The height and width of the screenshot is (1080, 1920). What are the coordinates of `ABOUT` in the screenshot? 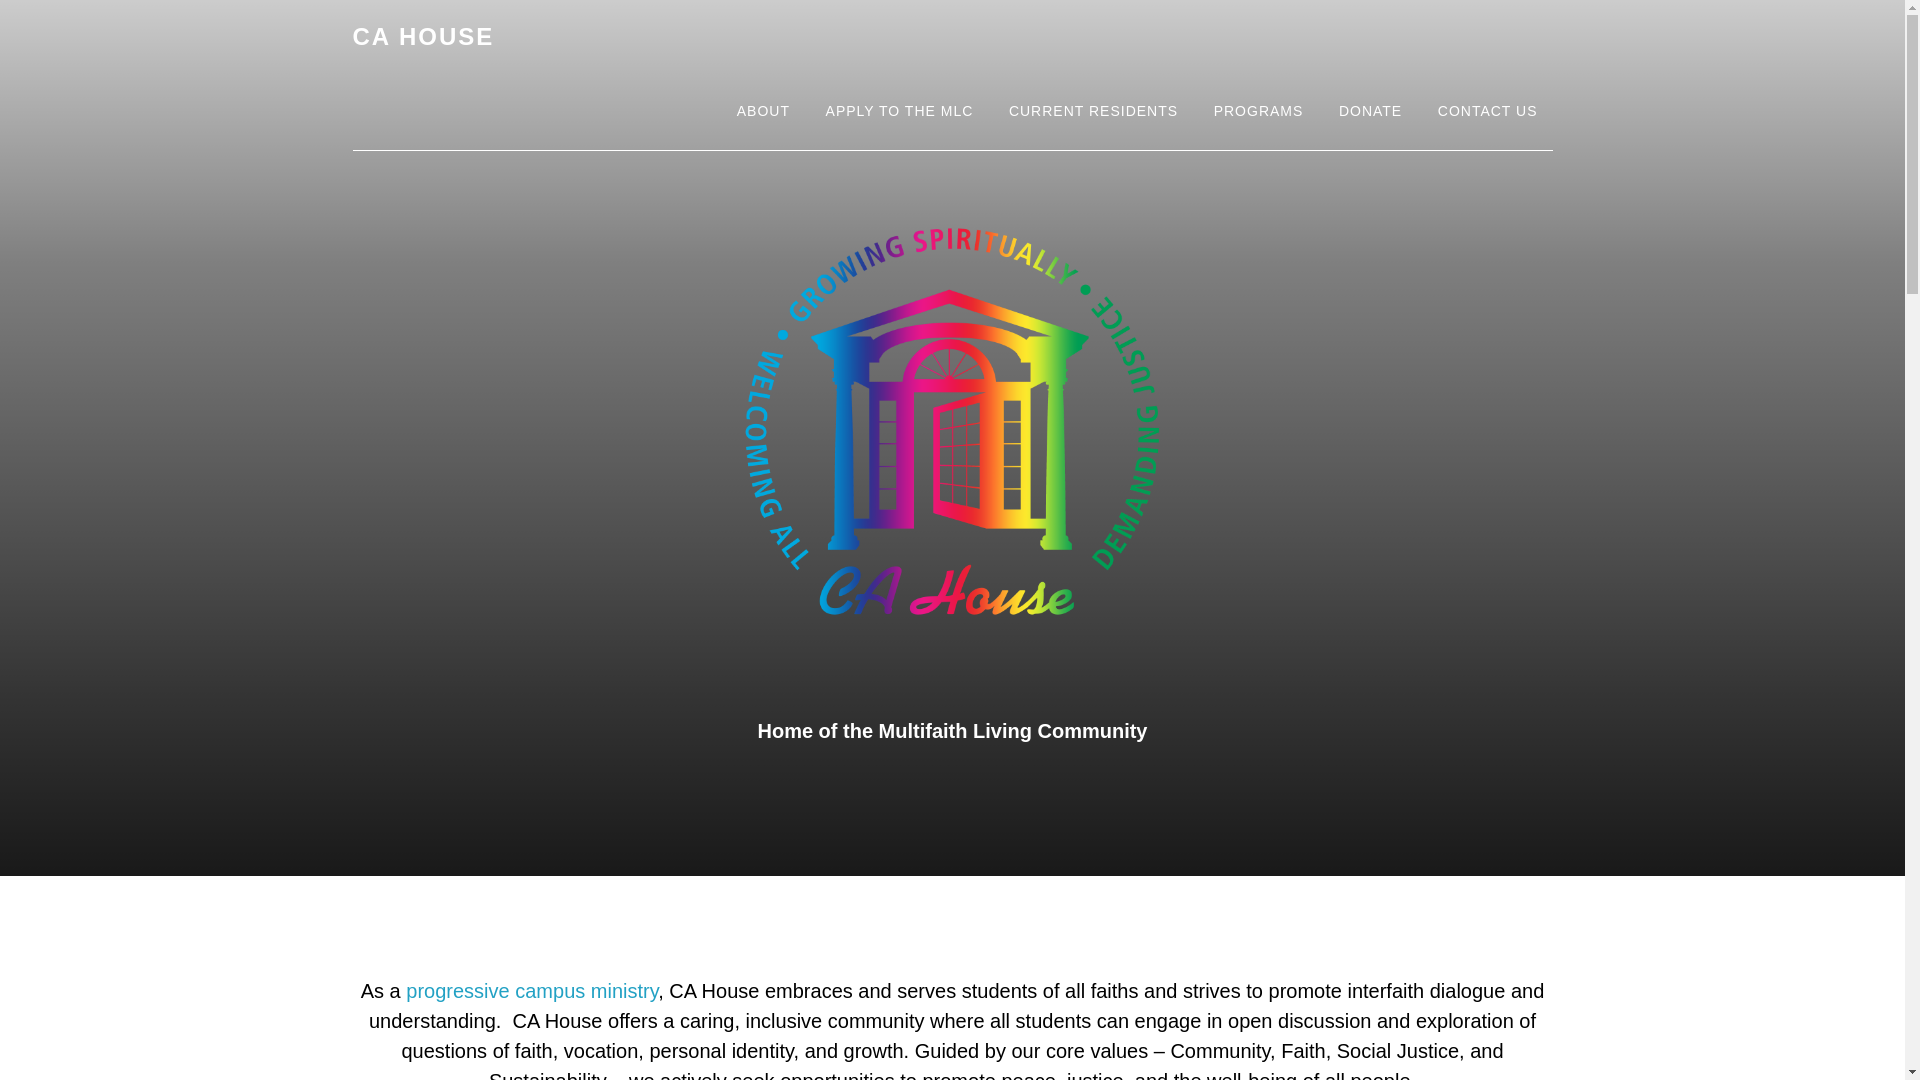 It's located at (762, 112).